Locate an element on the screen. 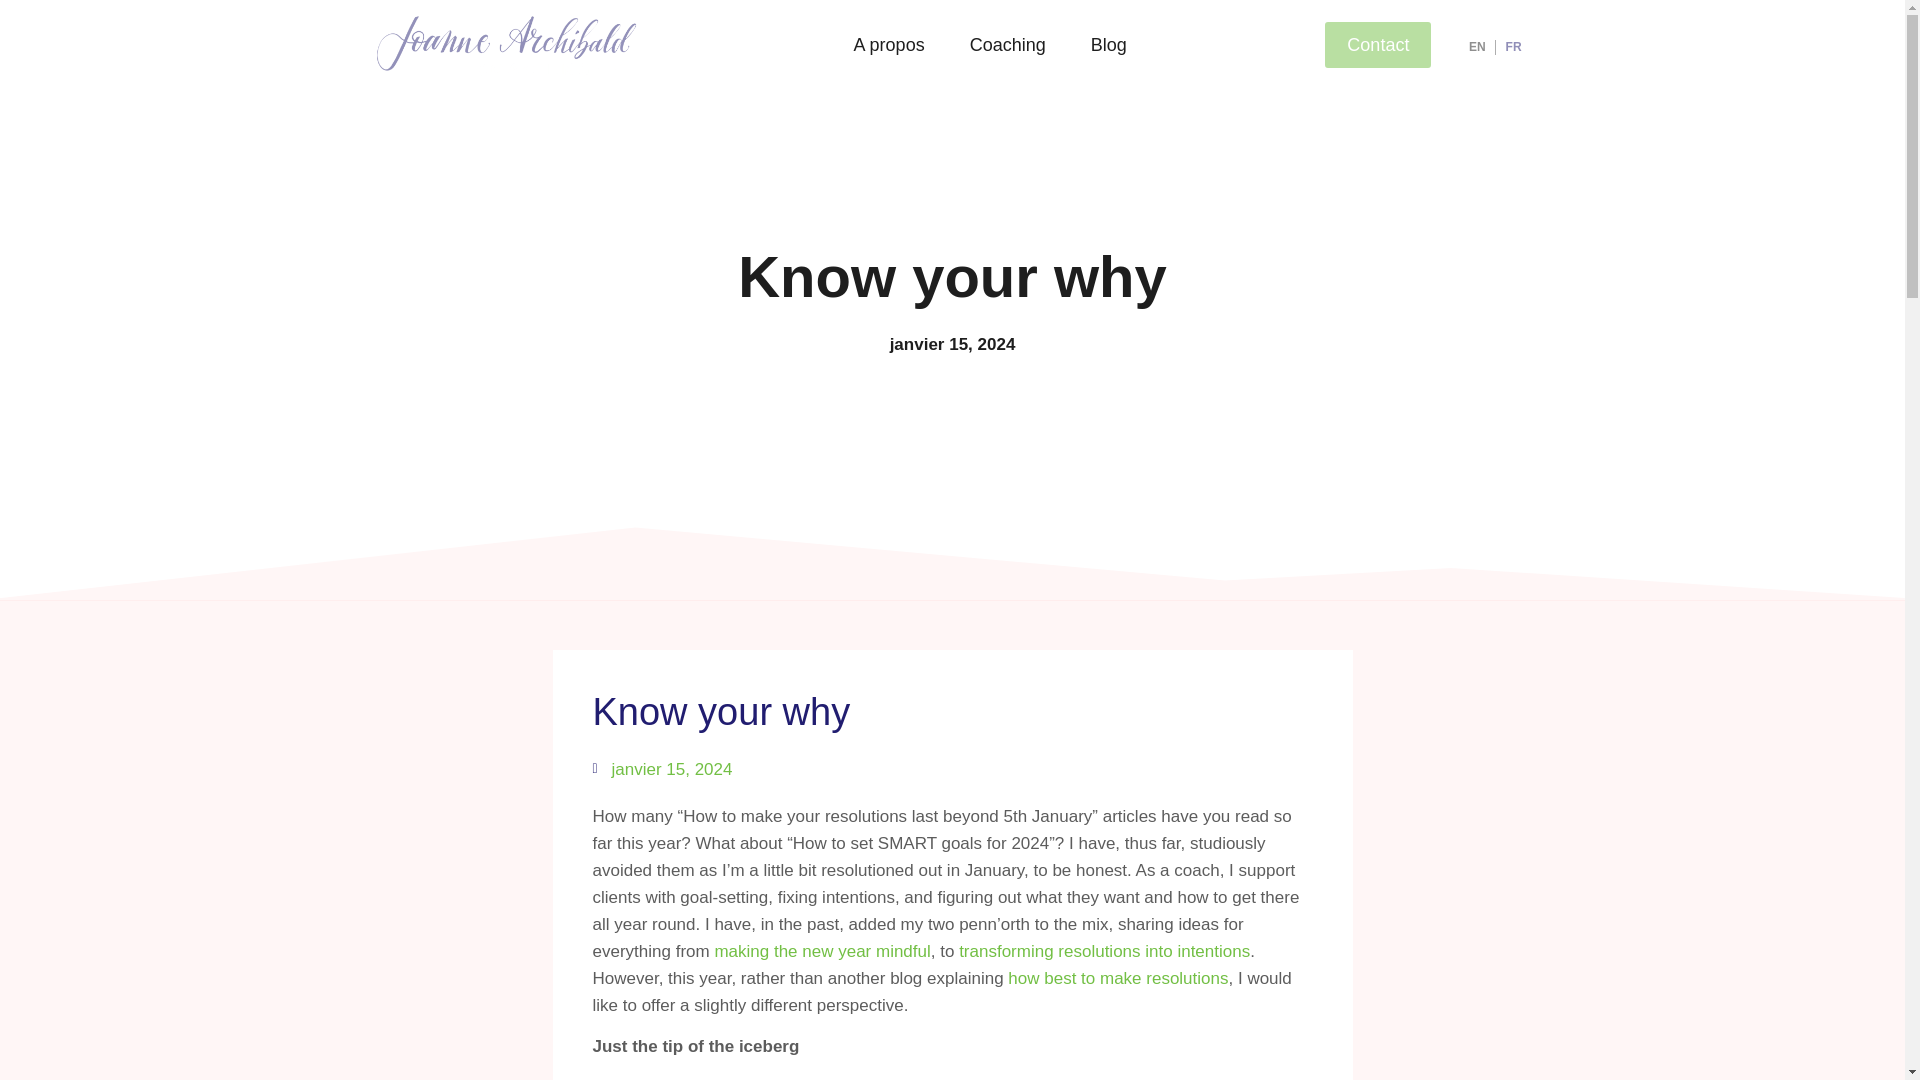 Image resolution: width=1920 pixels, height=1080 pixels. making the new year mindful is located at coordinates (822, 951).